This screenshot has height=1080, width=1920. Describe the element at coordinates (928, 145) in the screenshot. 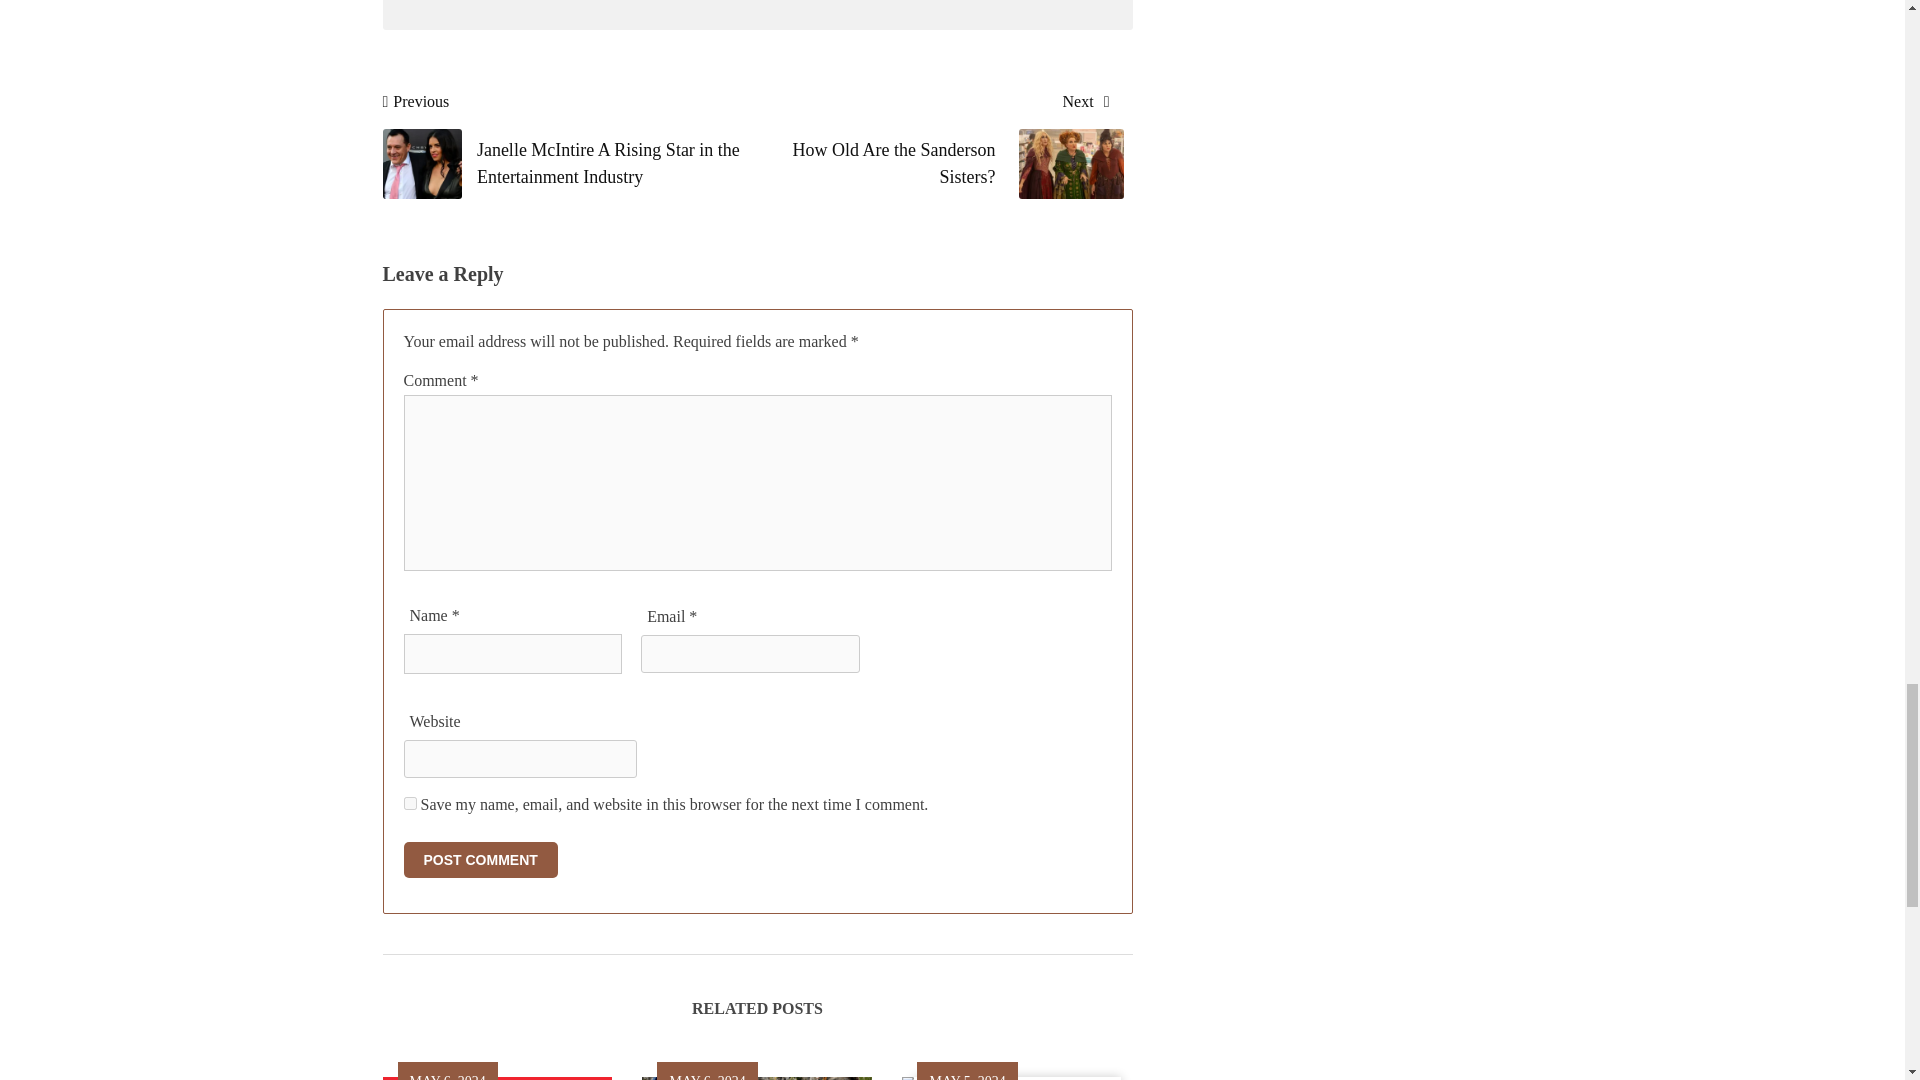

I see `yes` at that location.